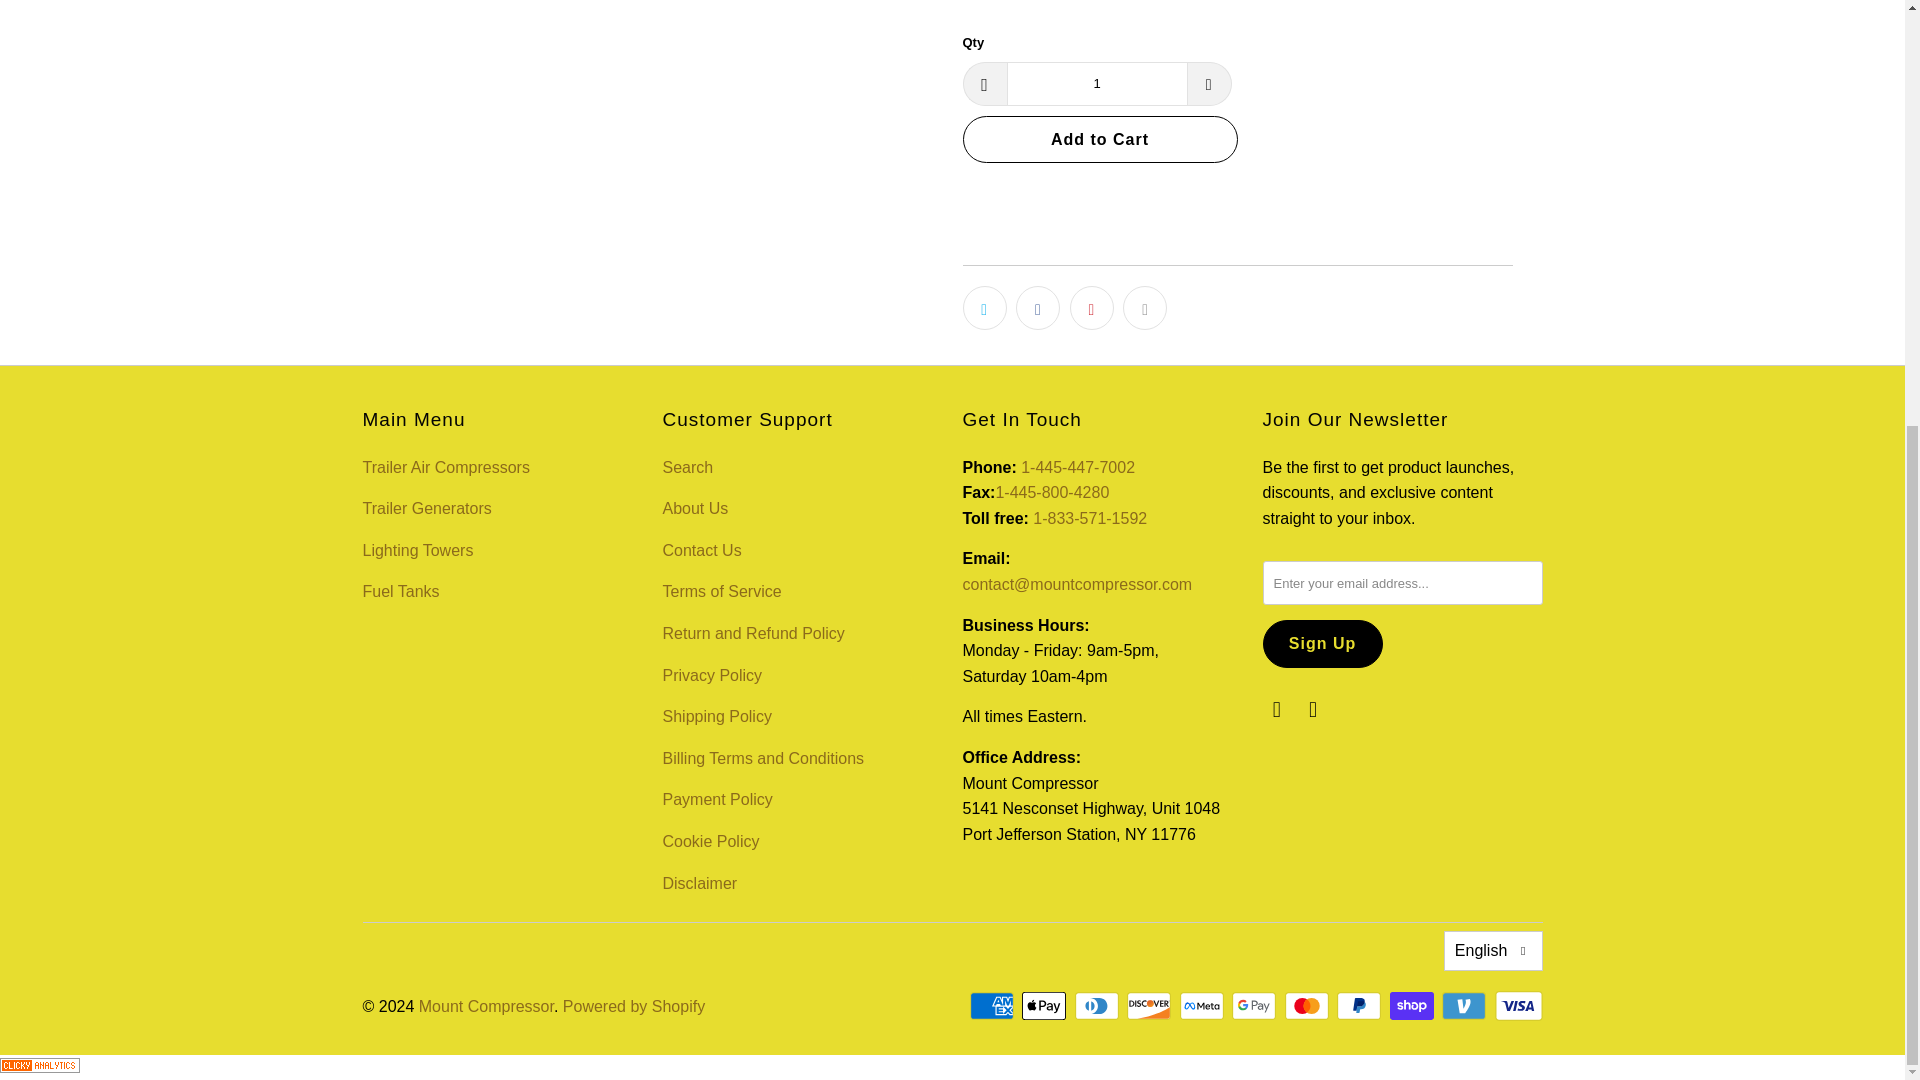  What do you see at coordinates (1078, 468) in the screenshot?
I see `tel:1-445-447-7002` at bounding box center [1078, 468].